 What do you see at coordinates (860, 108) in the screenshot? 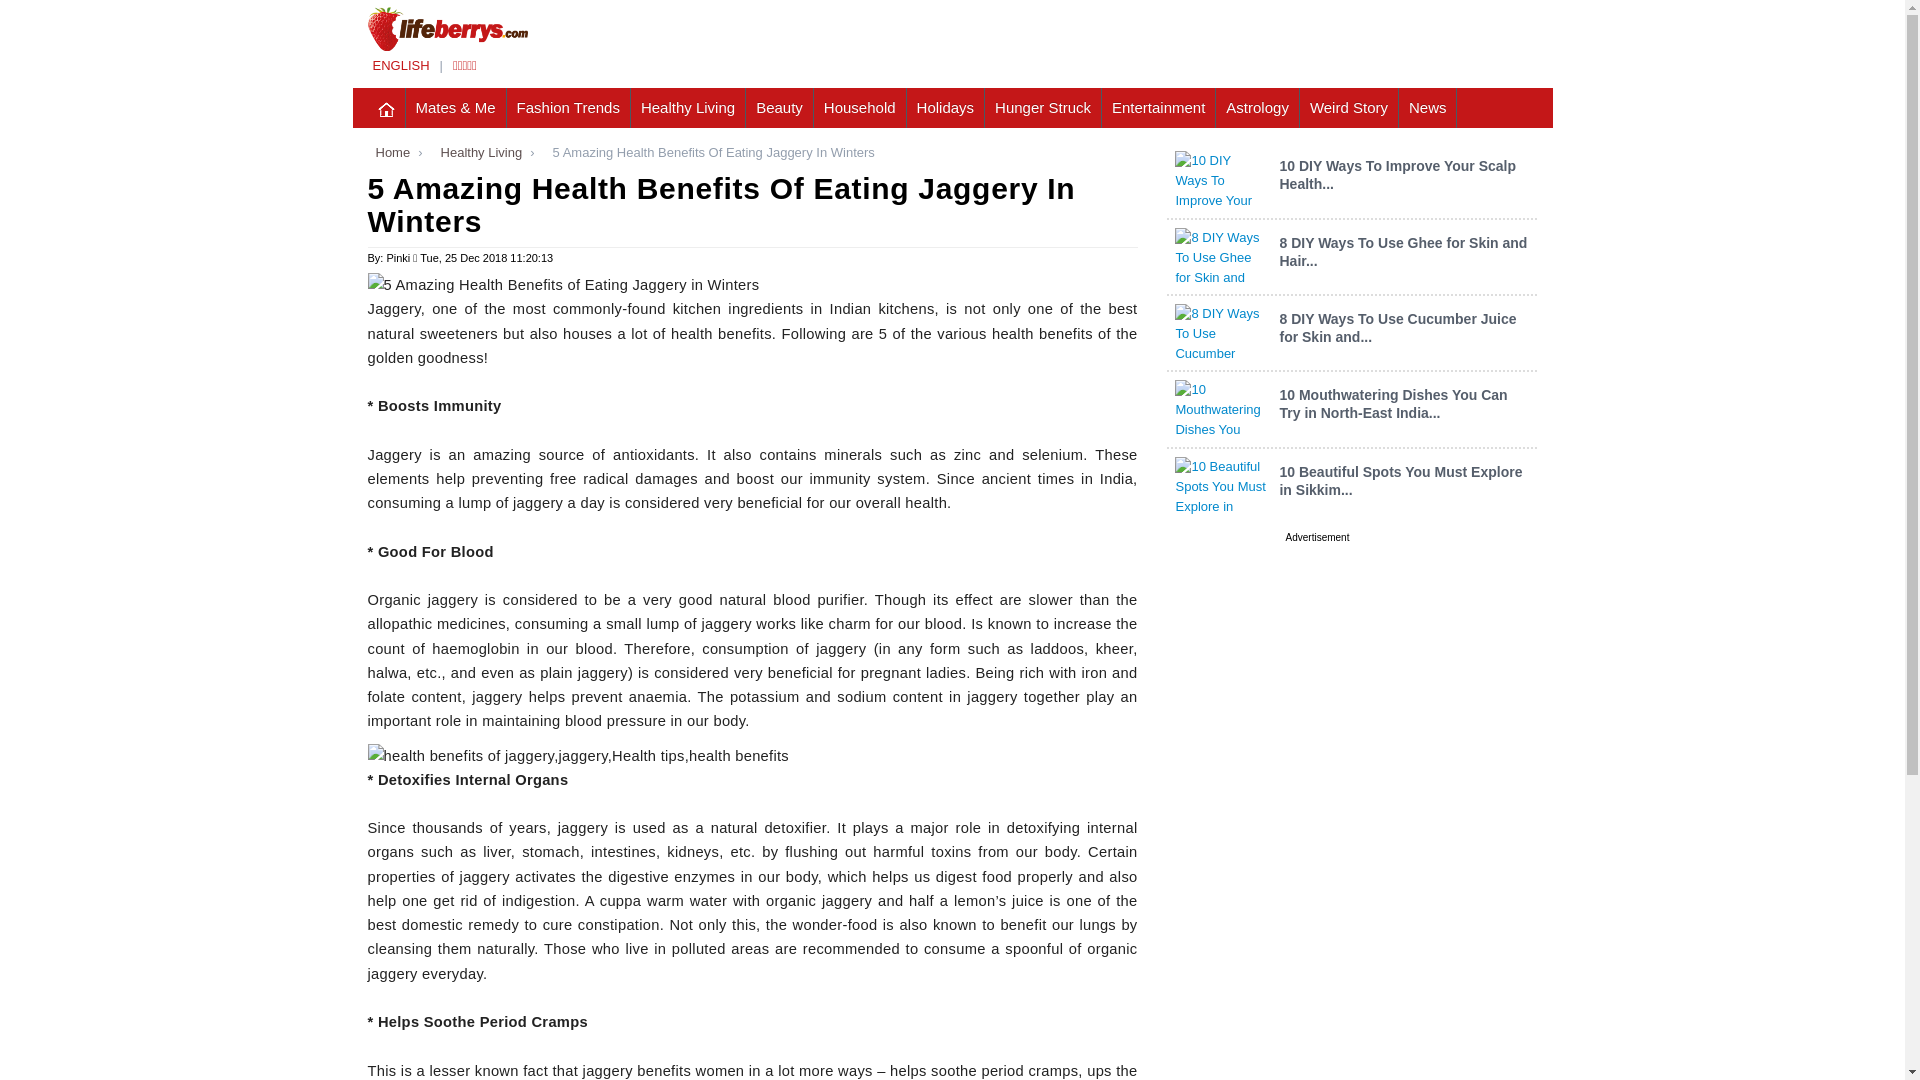
I see `Household` at bounding box center [860, 108].